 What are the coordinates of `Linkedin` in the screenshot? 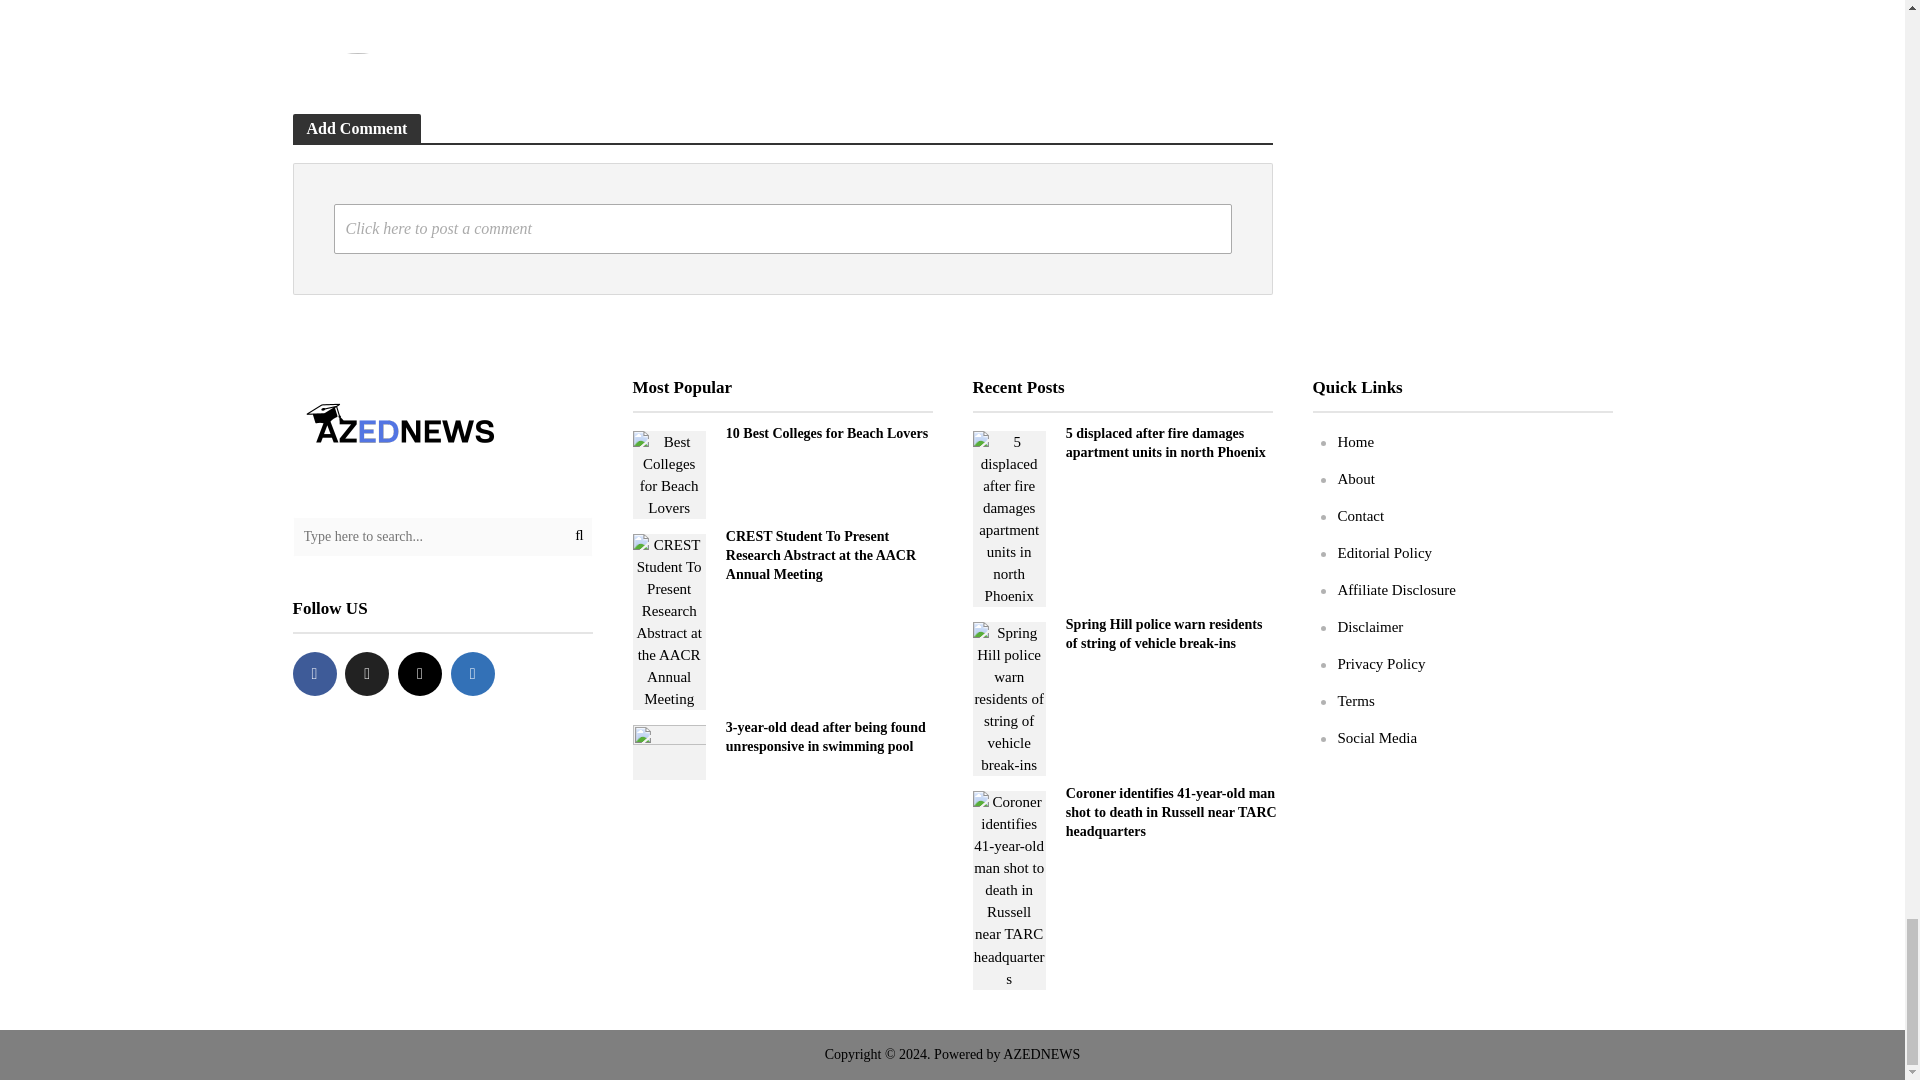 It's located at (473, 673).